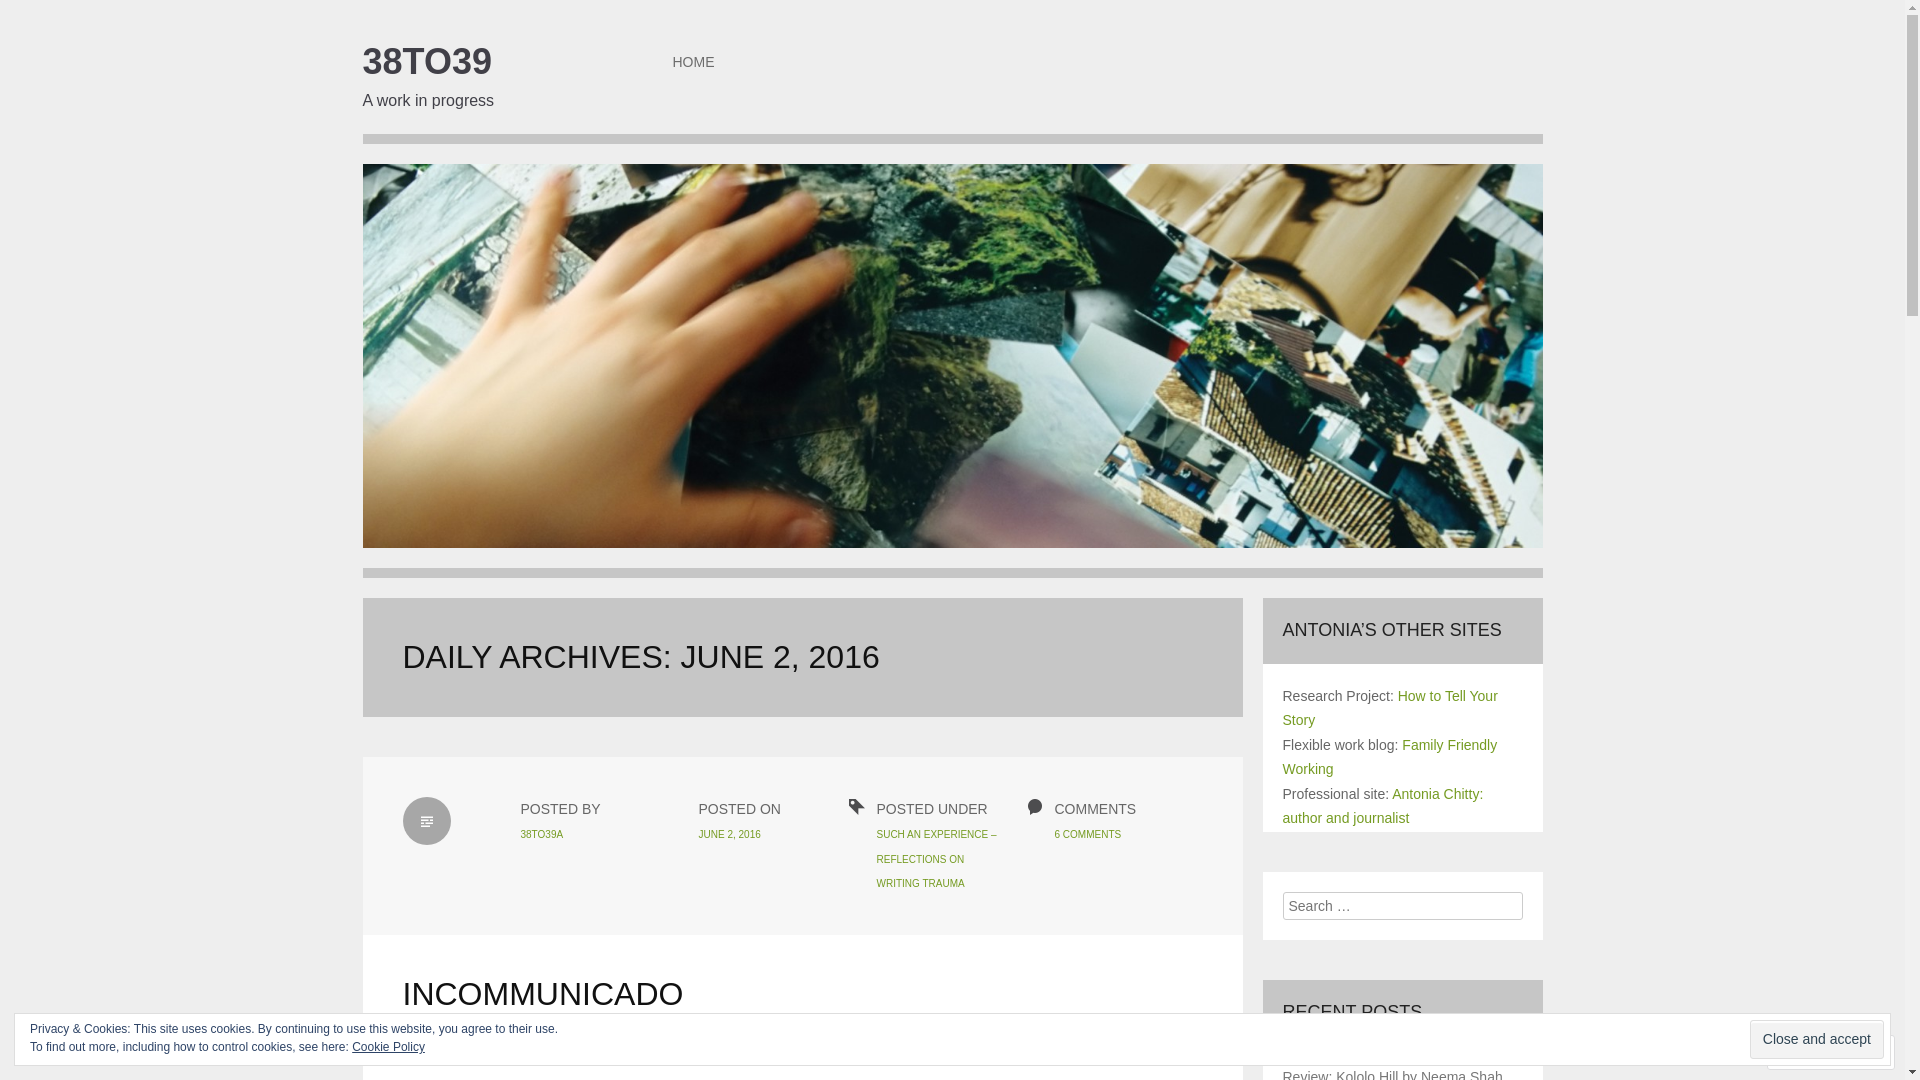 The image size is (1920, 1080). Describe the element at coordinates (1813, 1052) in the screenshot. I see `Follow` at that location.